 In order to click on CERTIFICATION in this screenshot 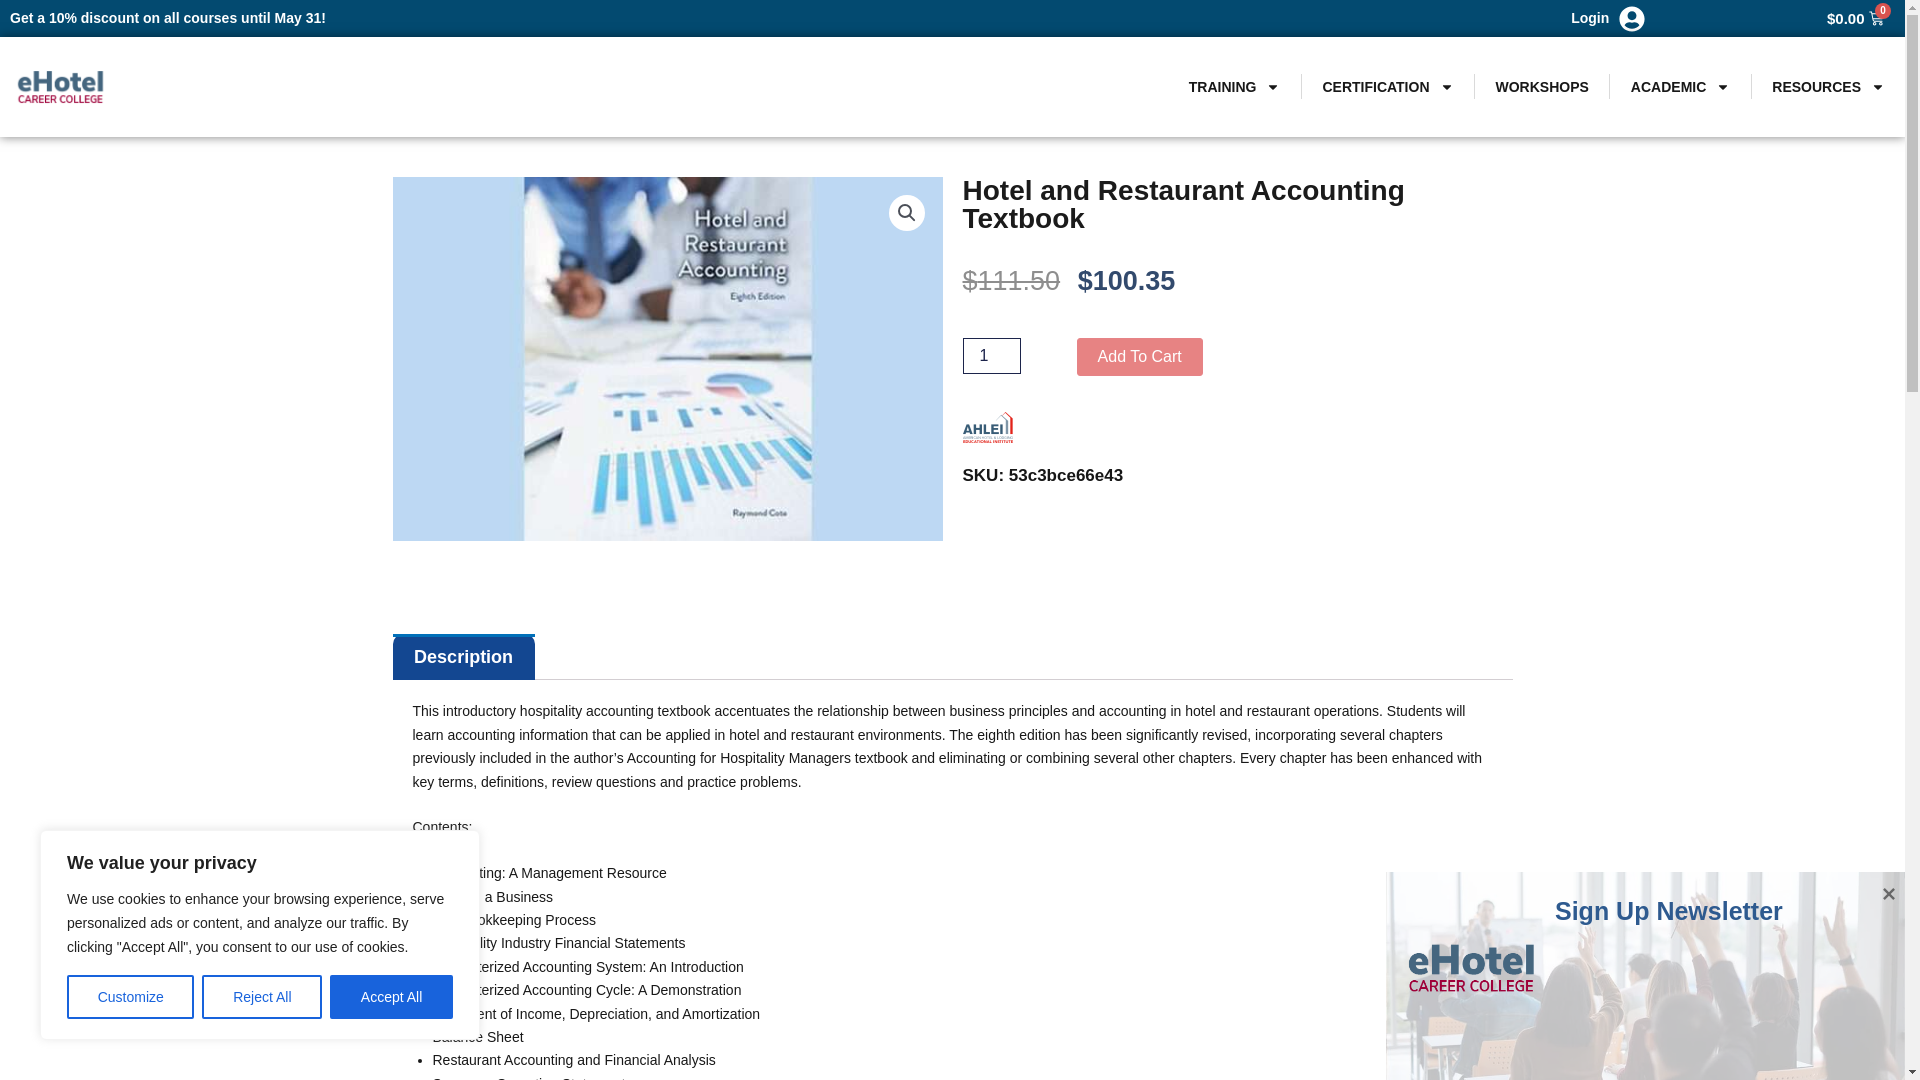, I will do `click(1388, 86)`.